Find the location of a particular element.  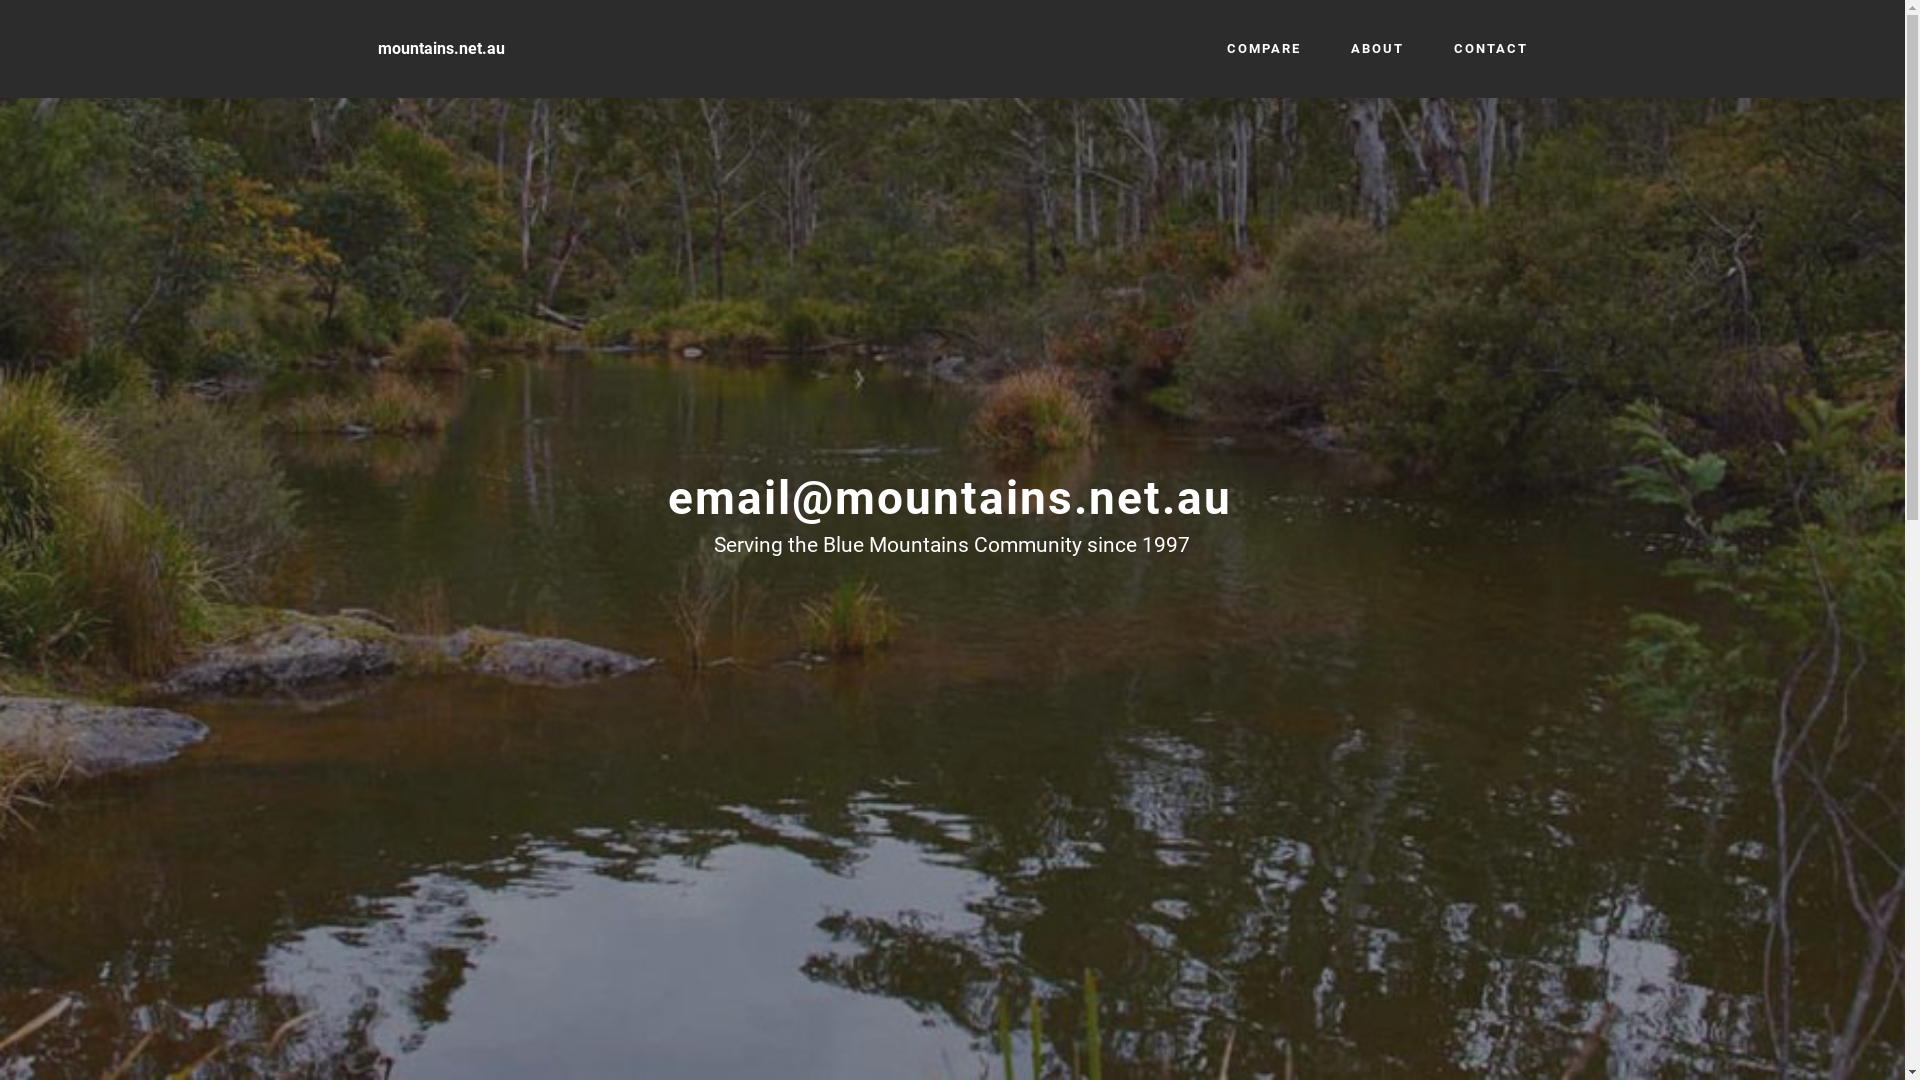

COMPARE is located at coordinates (1263, 49).